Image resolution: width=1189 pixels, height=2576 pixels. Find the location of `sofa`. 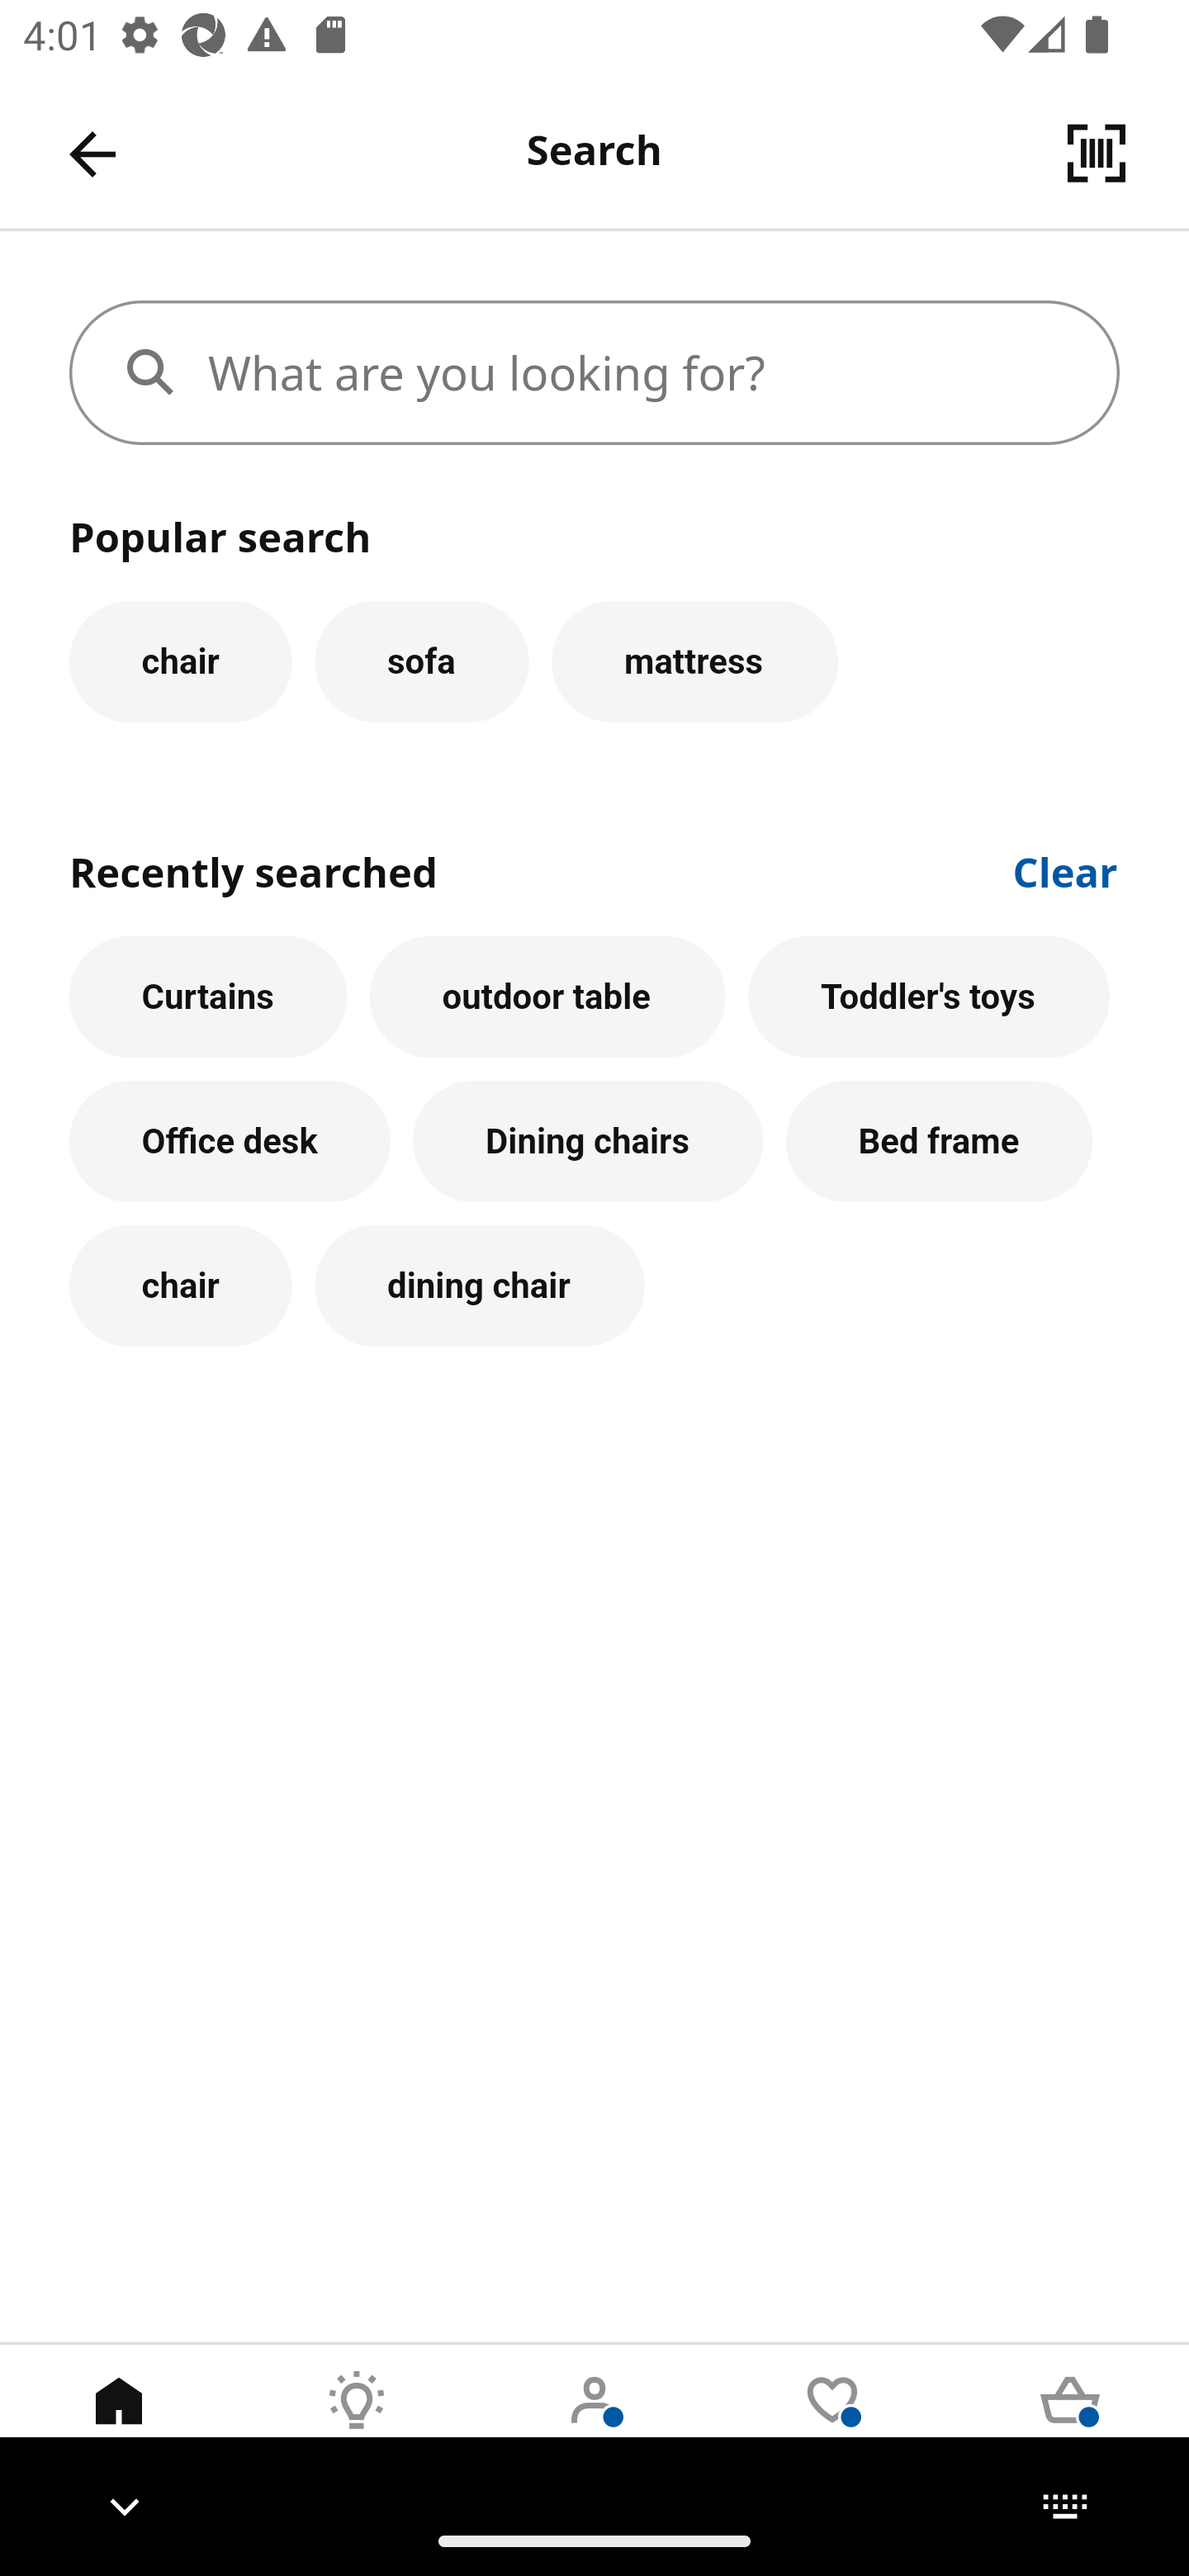

sofa is located at coordinates (421, 661).